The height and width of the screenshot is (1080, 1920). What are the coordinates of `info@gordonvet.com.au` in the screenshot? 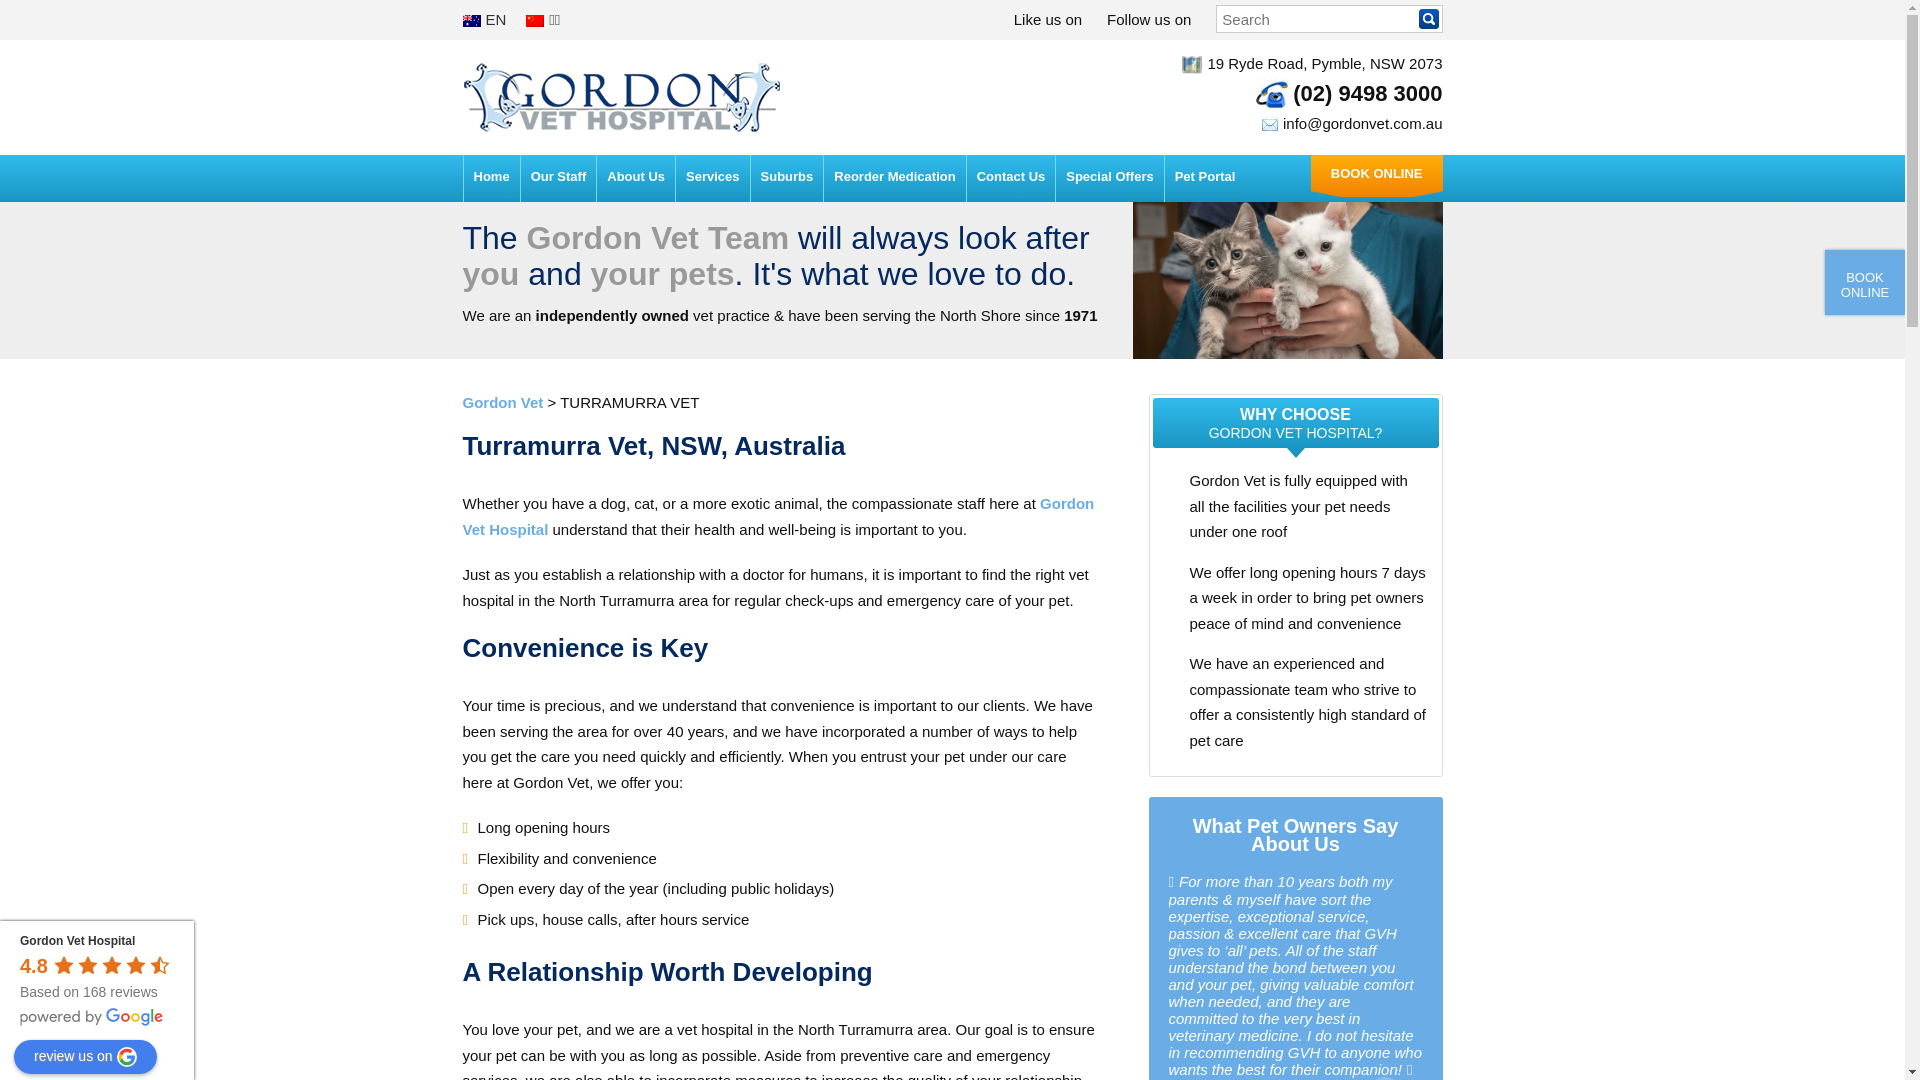 It's located at (1363, 124).